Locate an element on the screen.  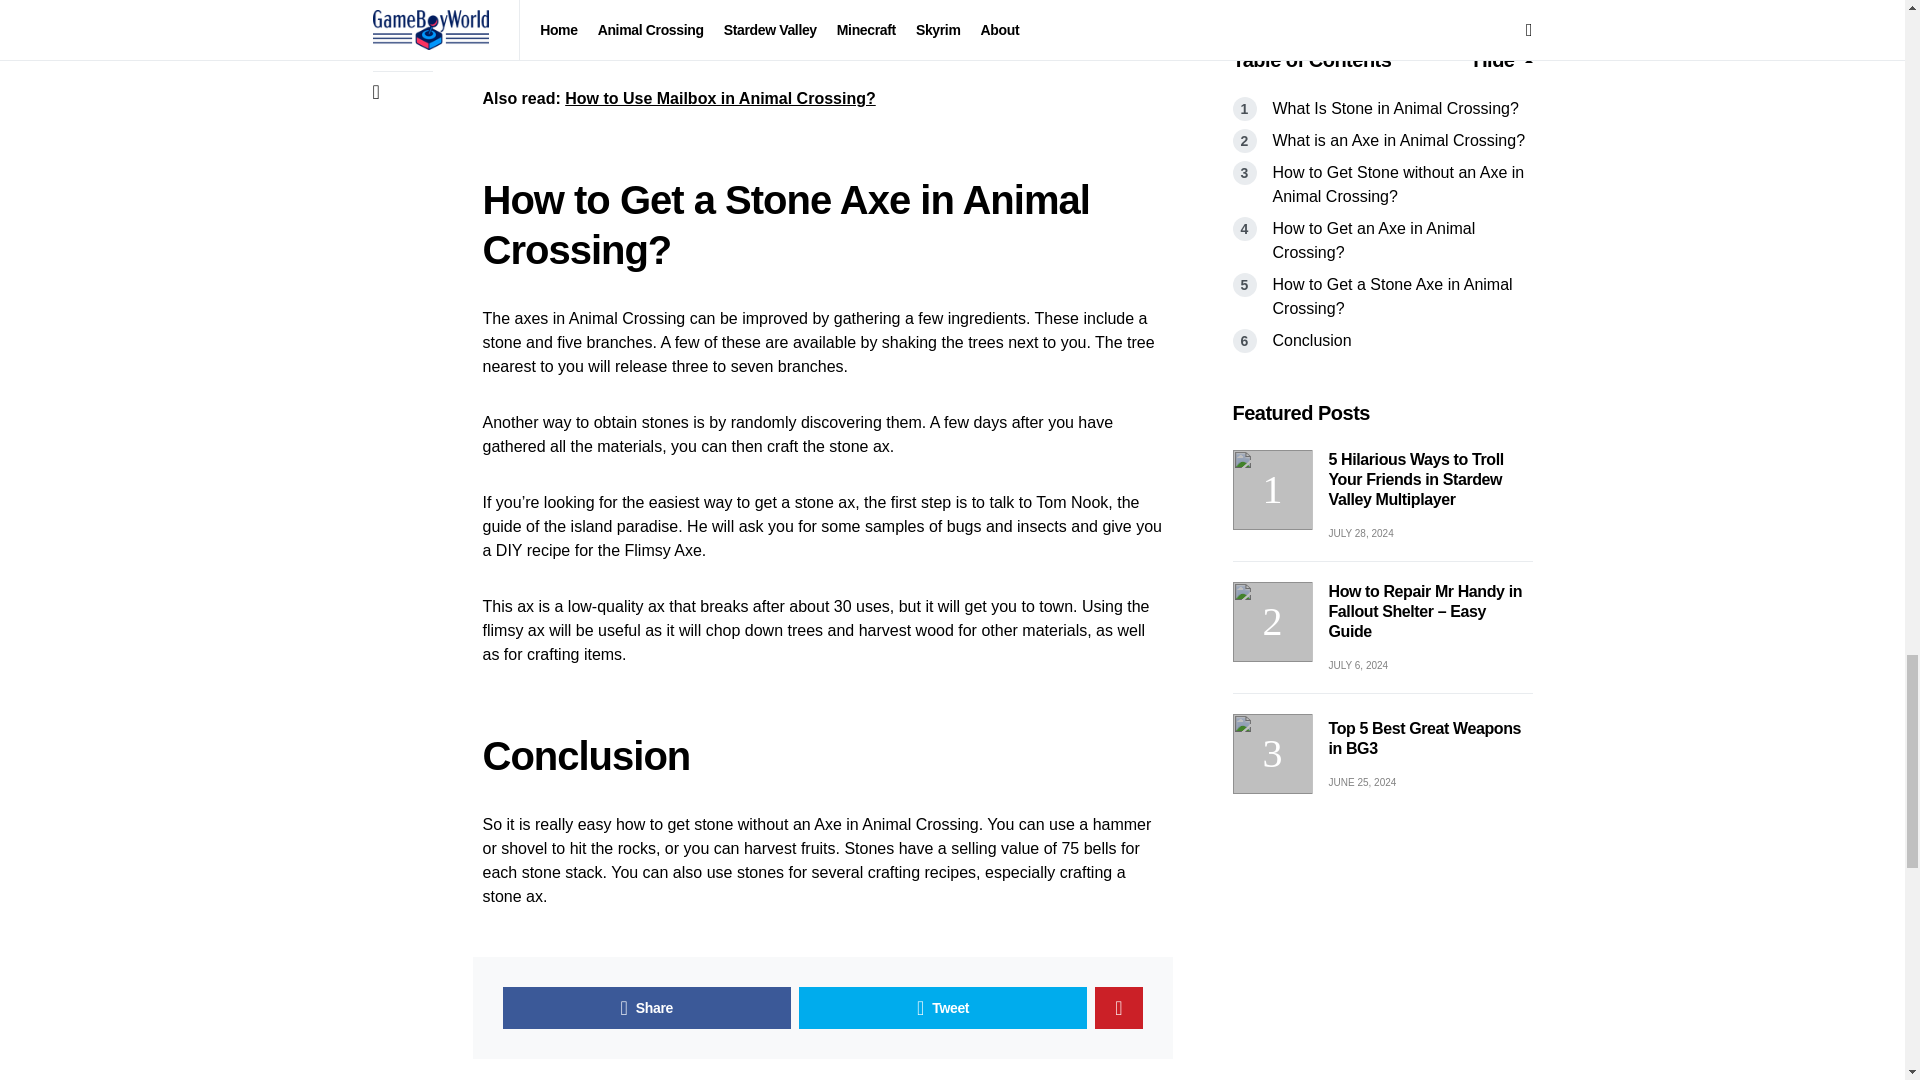
How to Use Mailbox in Animal Crossing? is located at coordinates (720, 98).